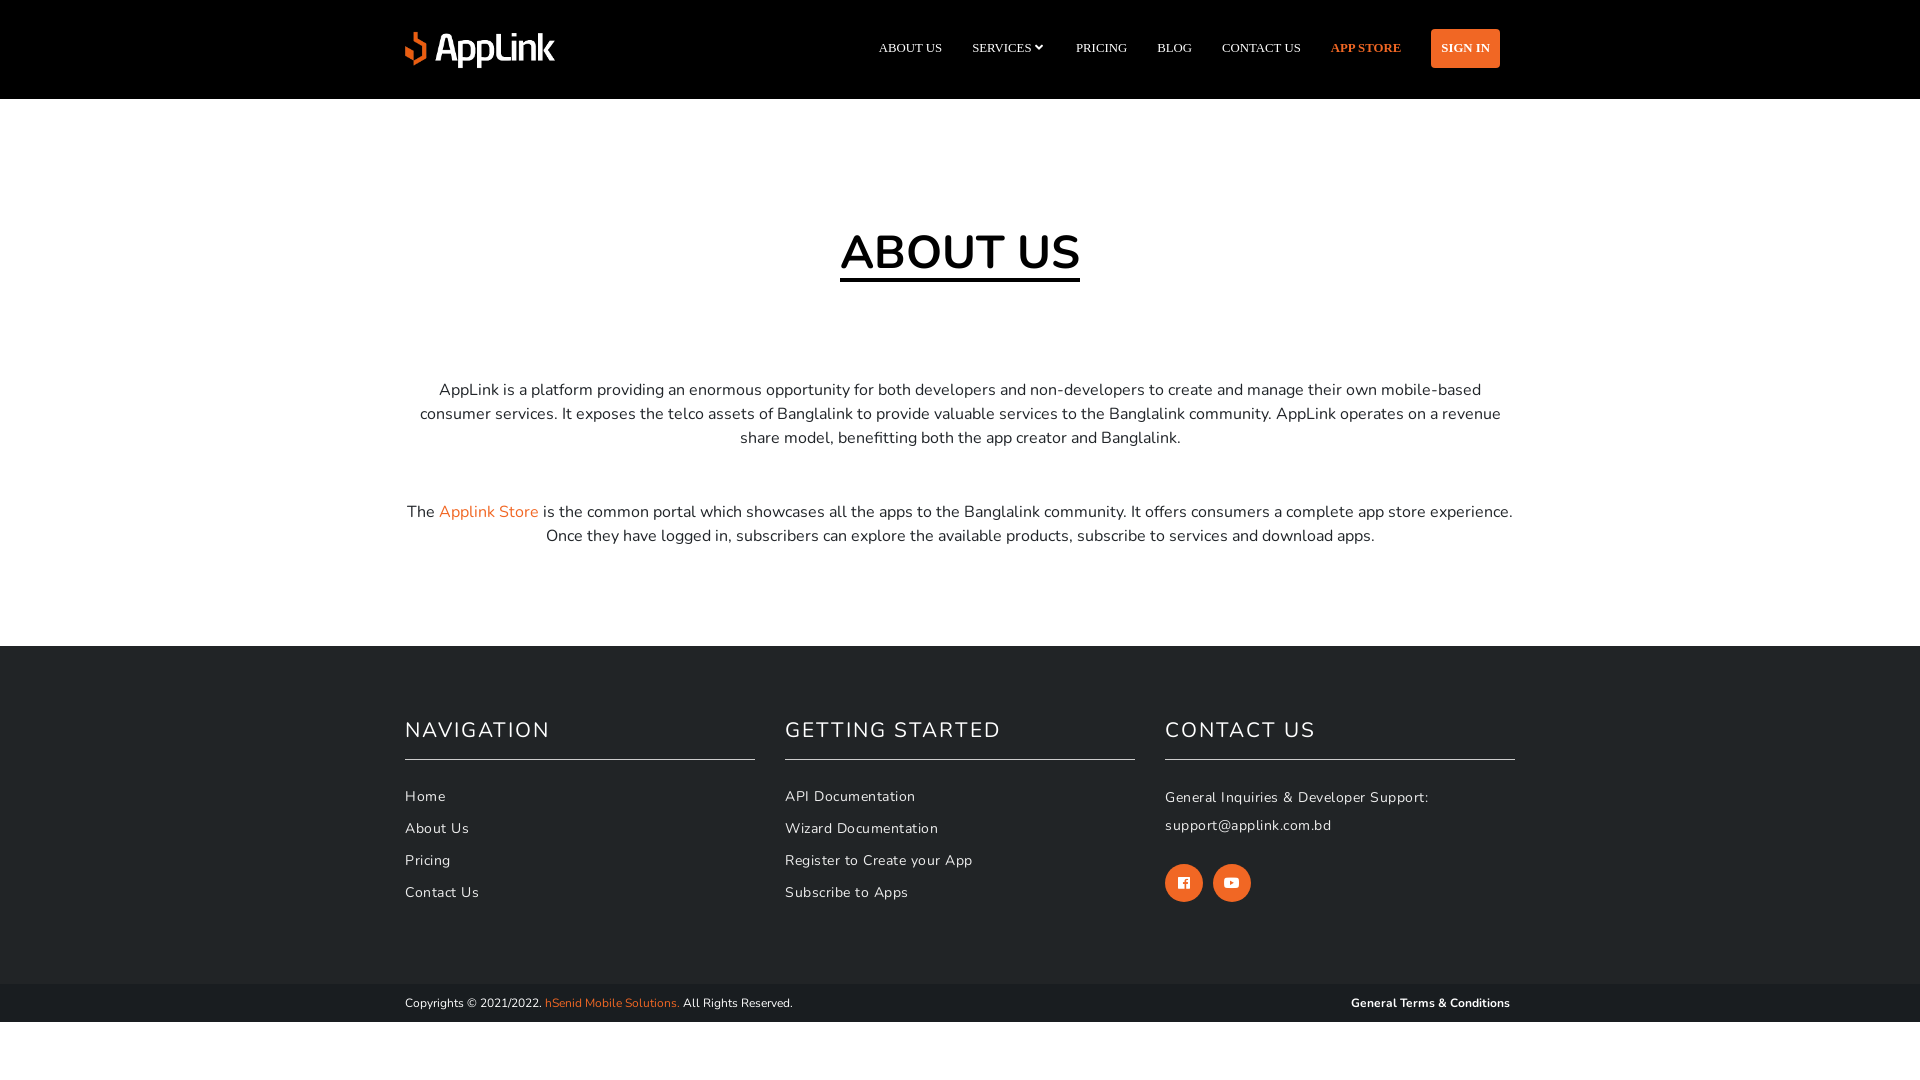 This screenshot has height=1080, width=1920. I want to click on APP STORE, so click(1366, 48).